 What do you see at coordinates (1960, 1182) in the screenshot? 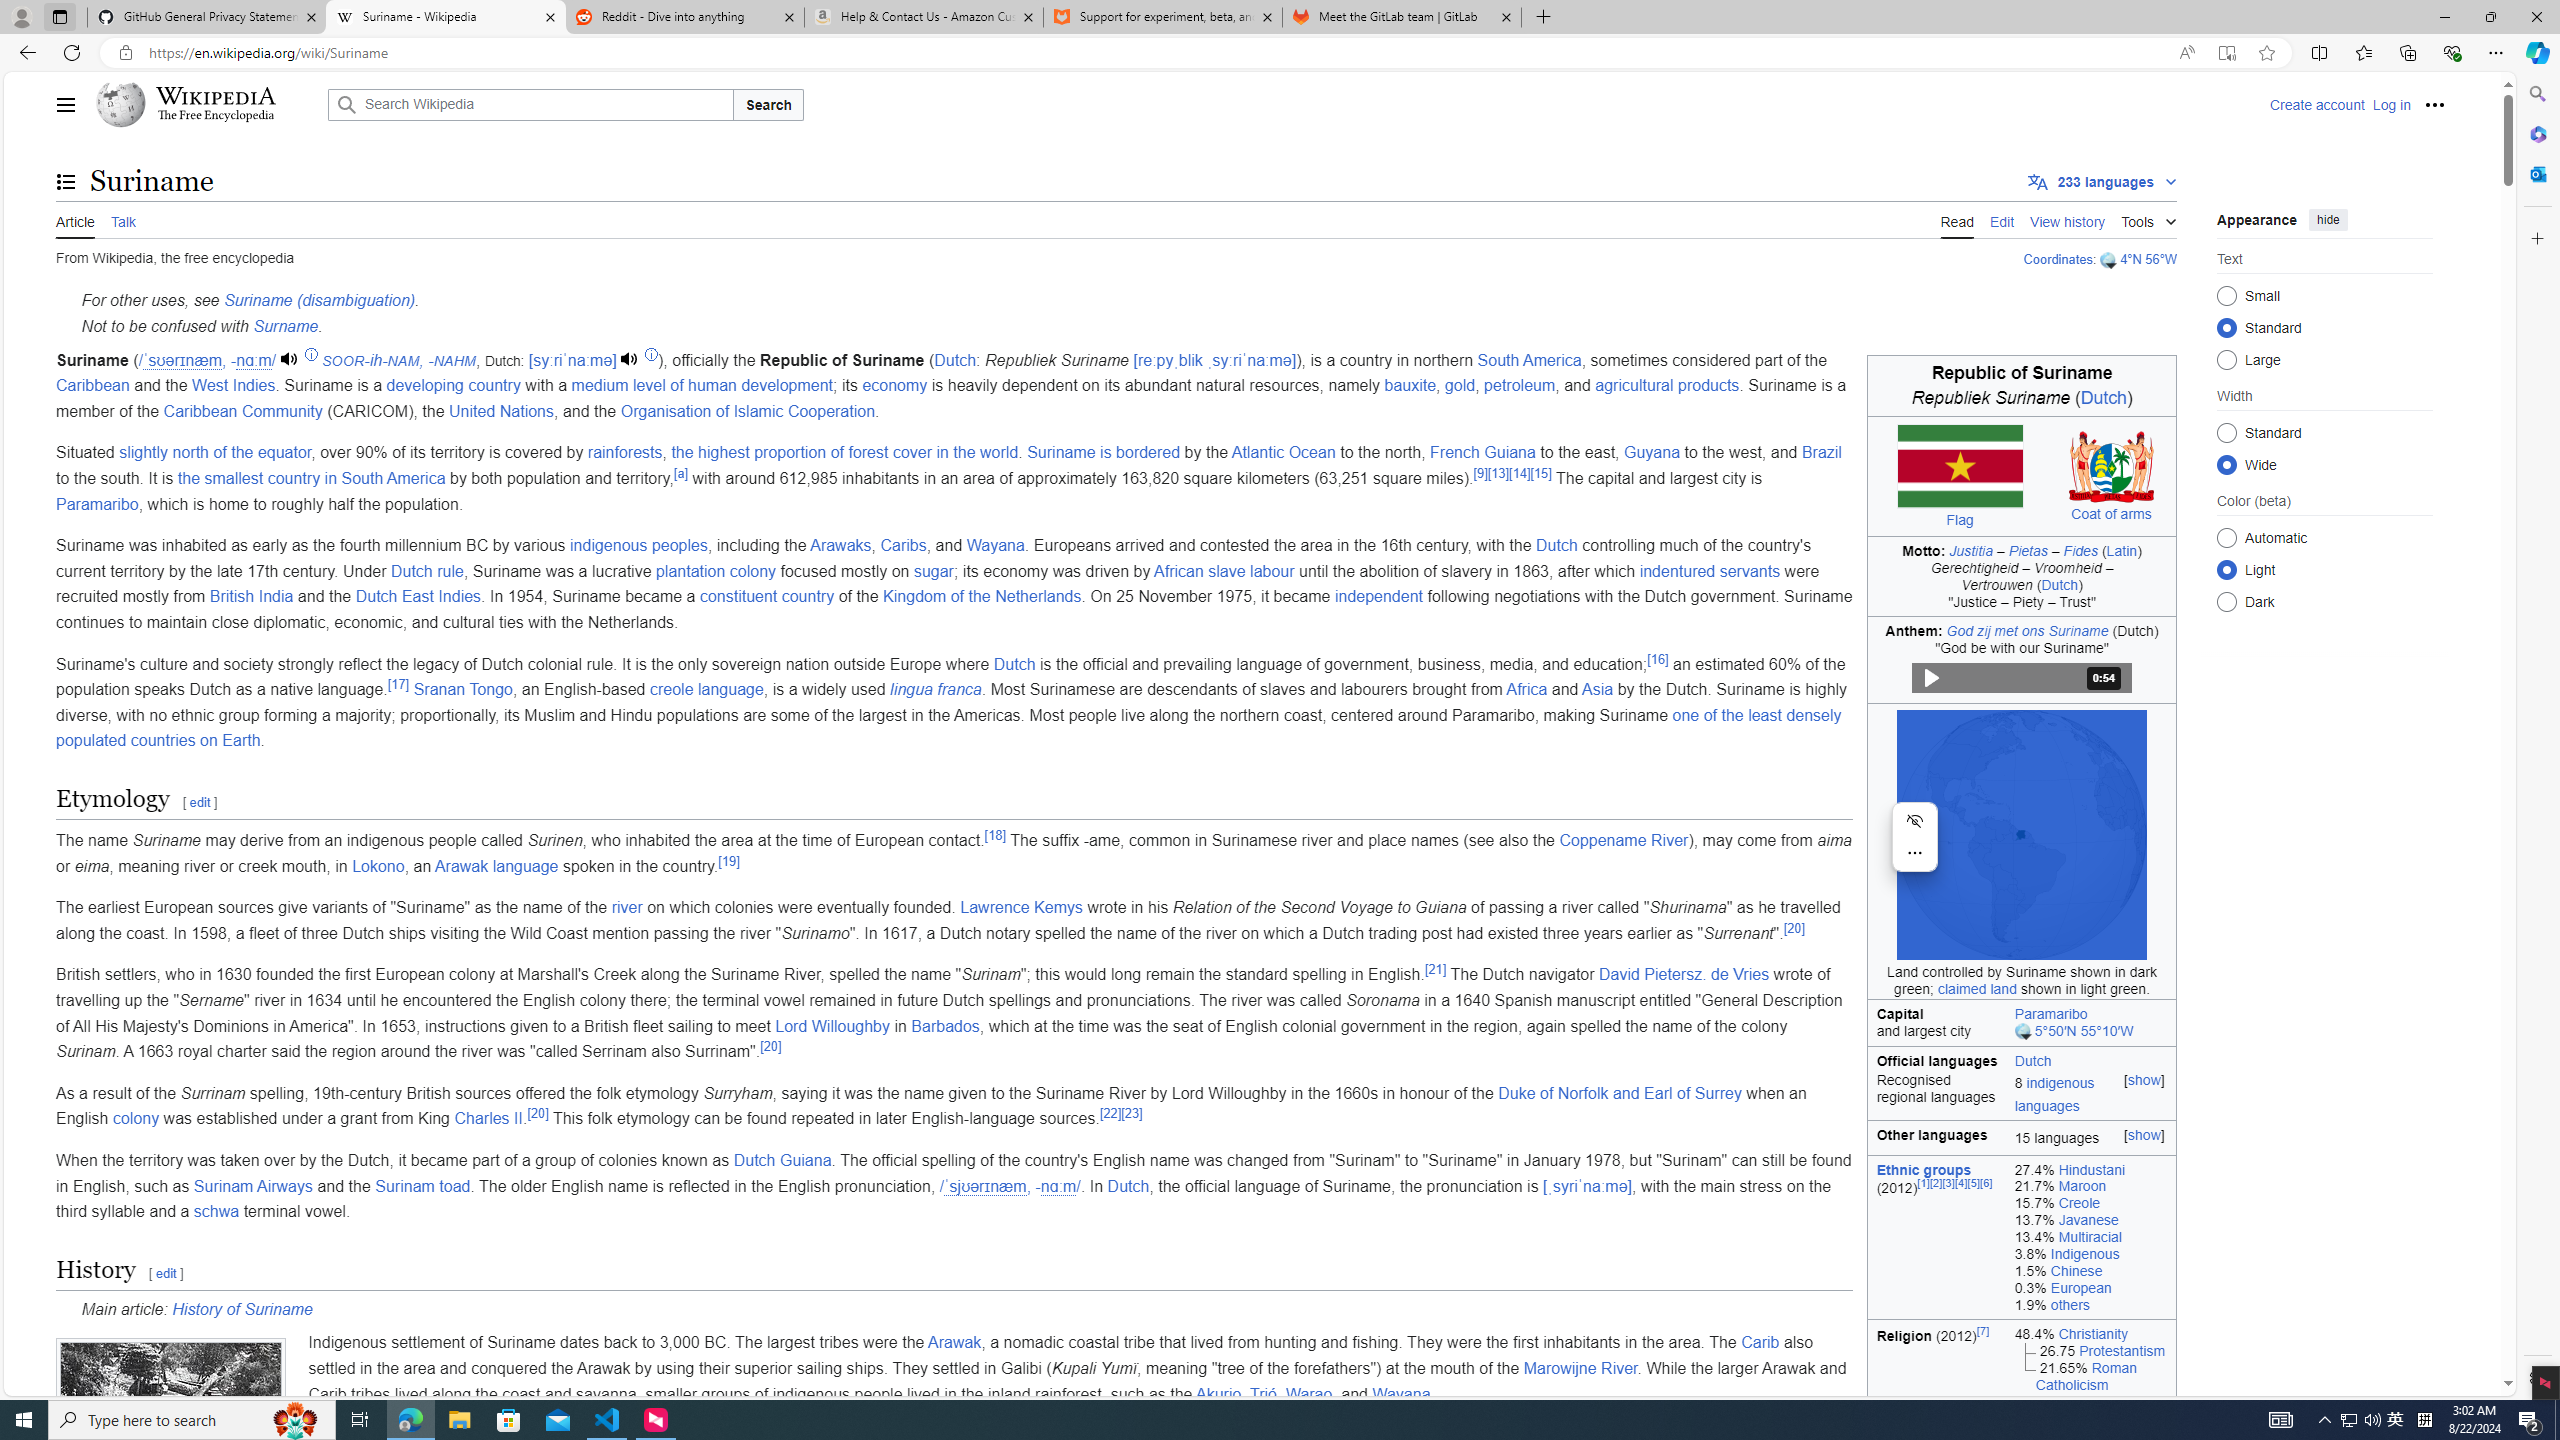
I see `[4]` at bounding box center [1960, 1182].